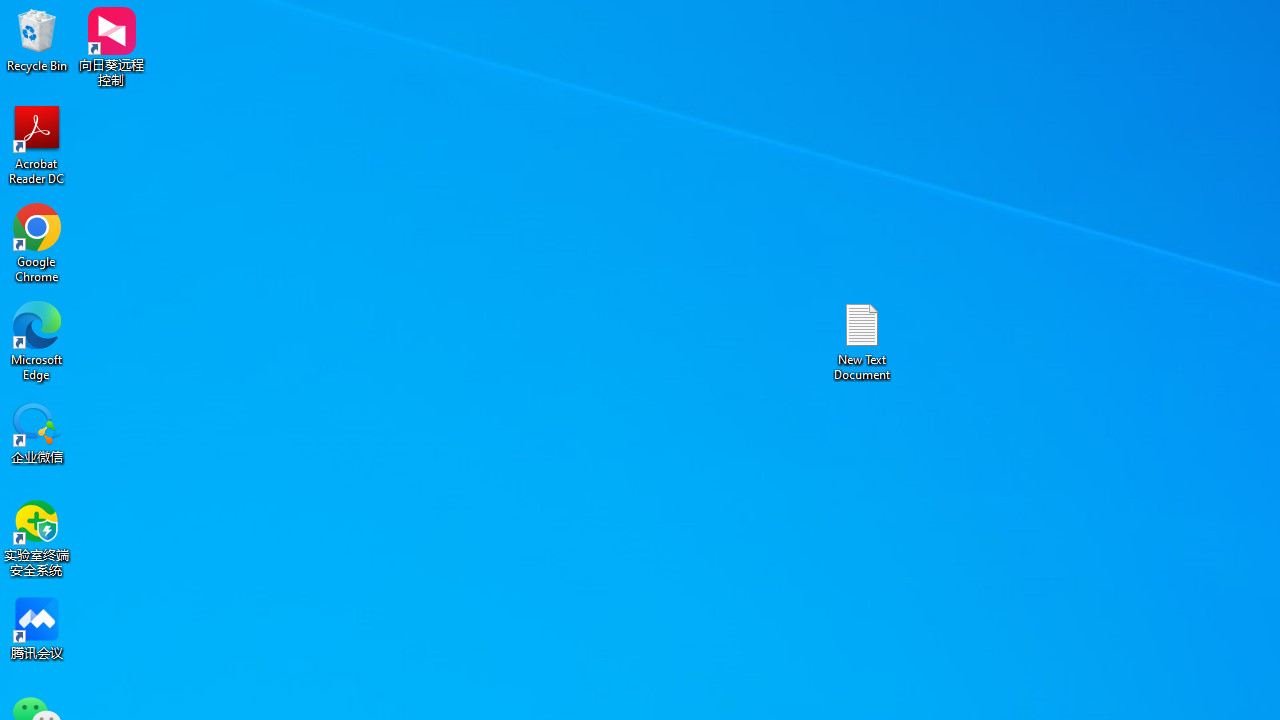 This screenshot has width=1280, height=720. I want to click on Acrobat Reader DC, so click(37, 144).